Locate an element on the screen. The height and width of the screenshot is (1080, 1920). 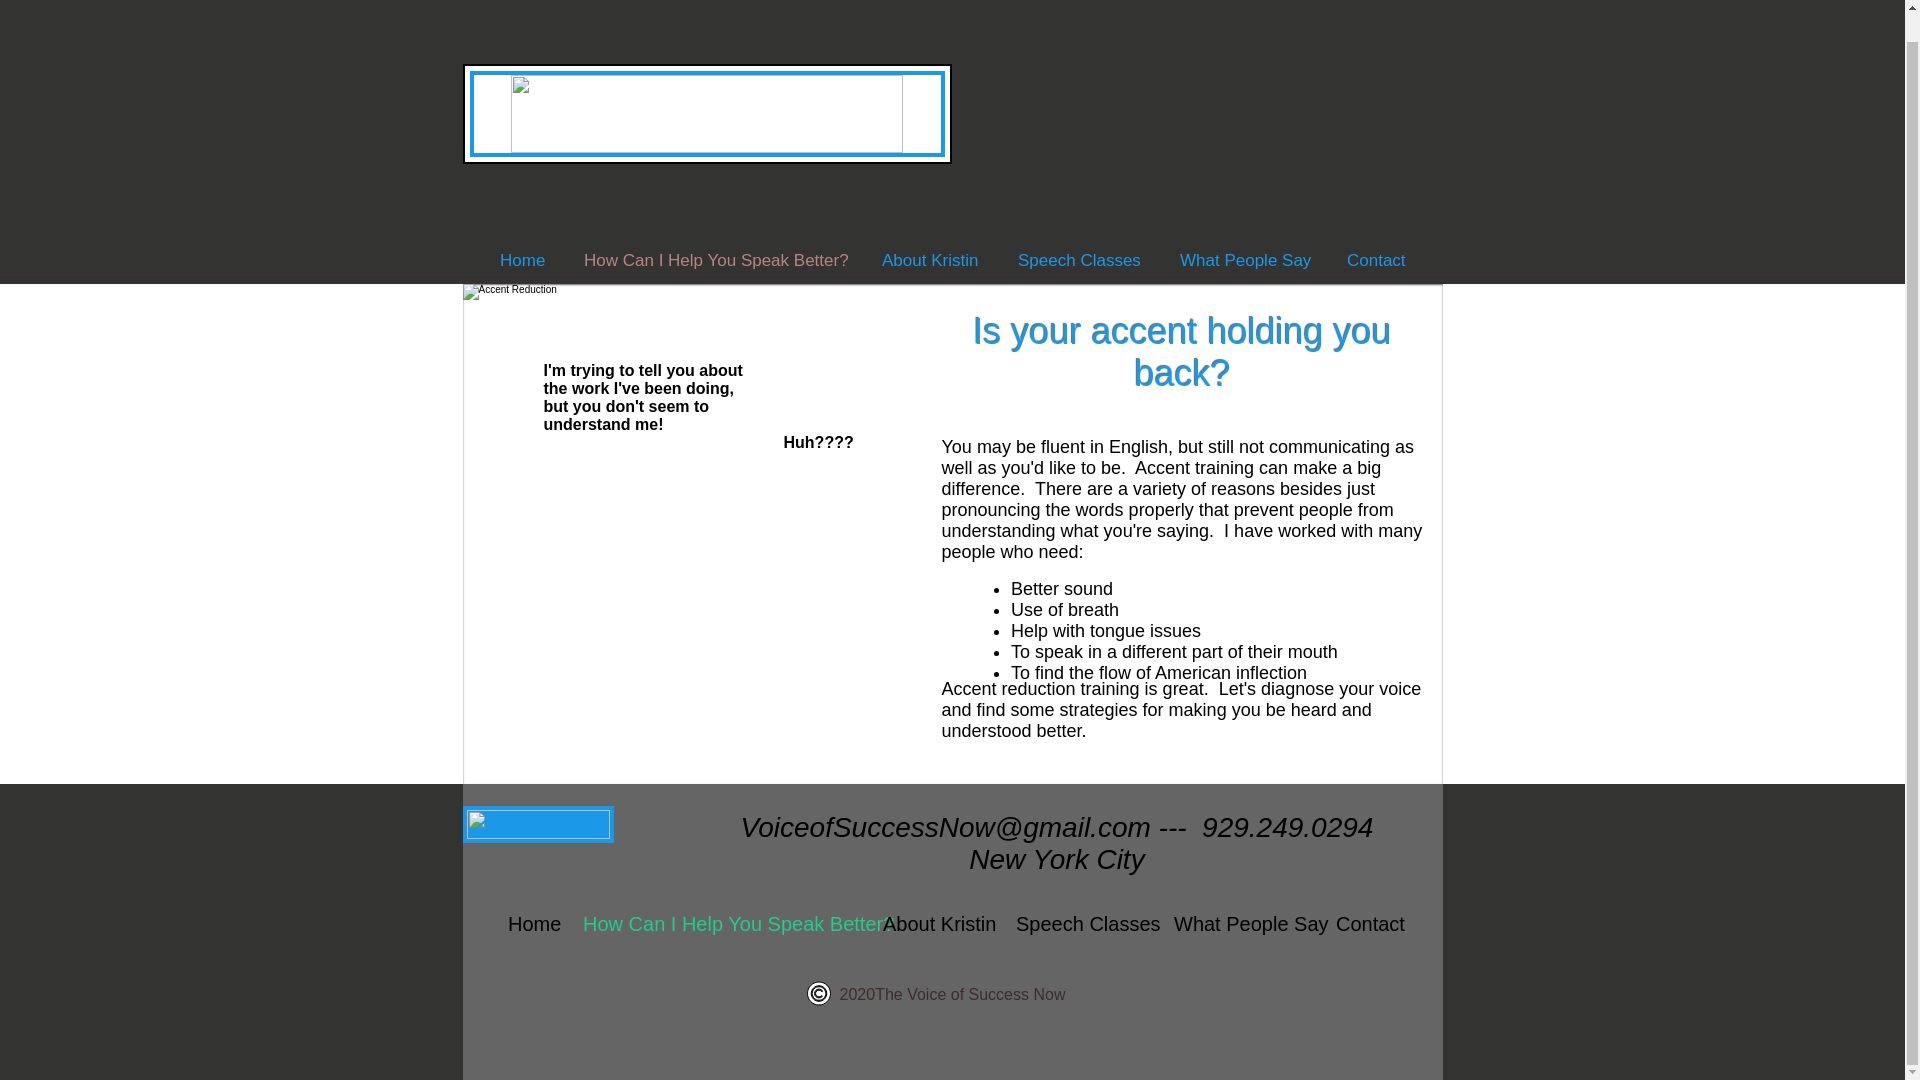
929.249.0294 is located at coordinates (1286, 828).